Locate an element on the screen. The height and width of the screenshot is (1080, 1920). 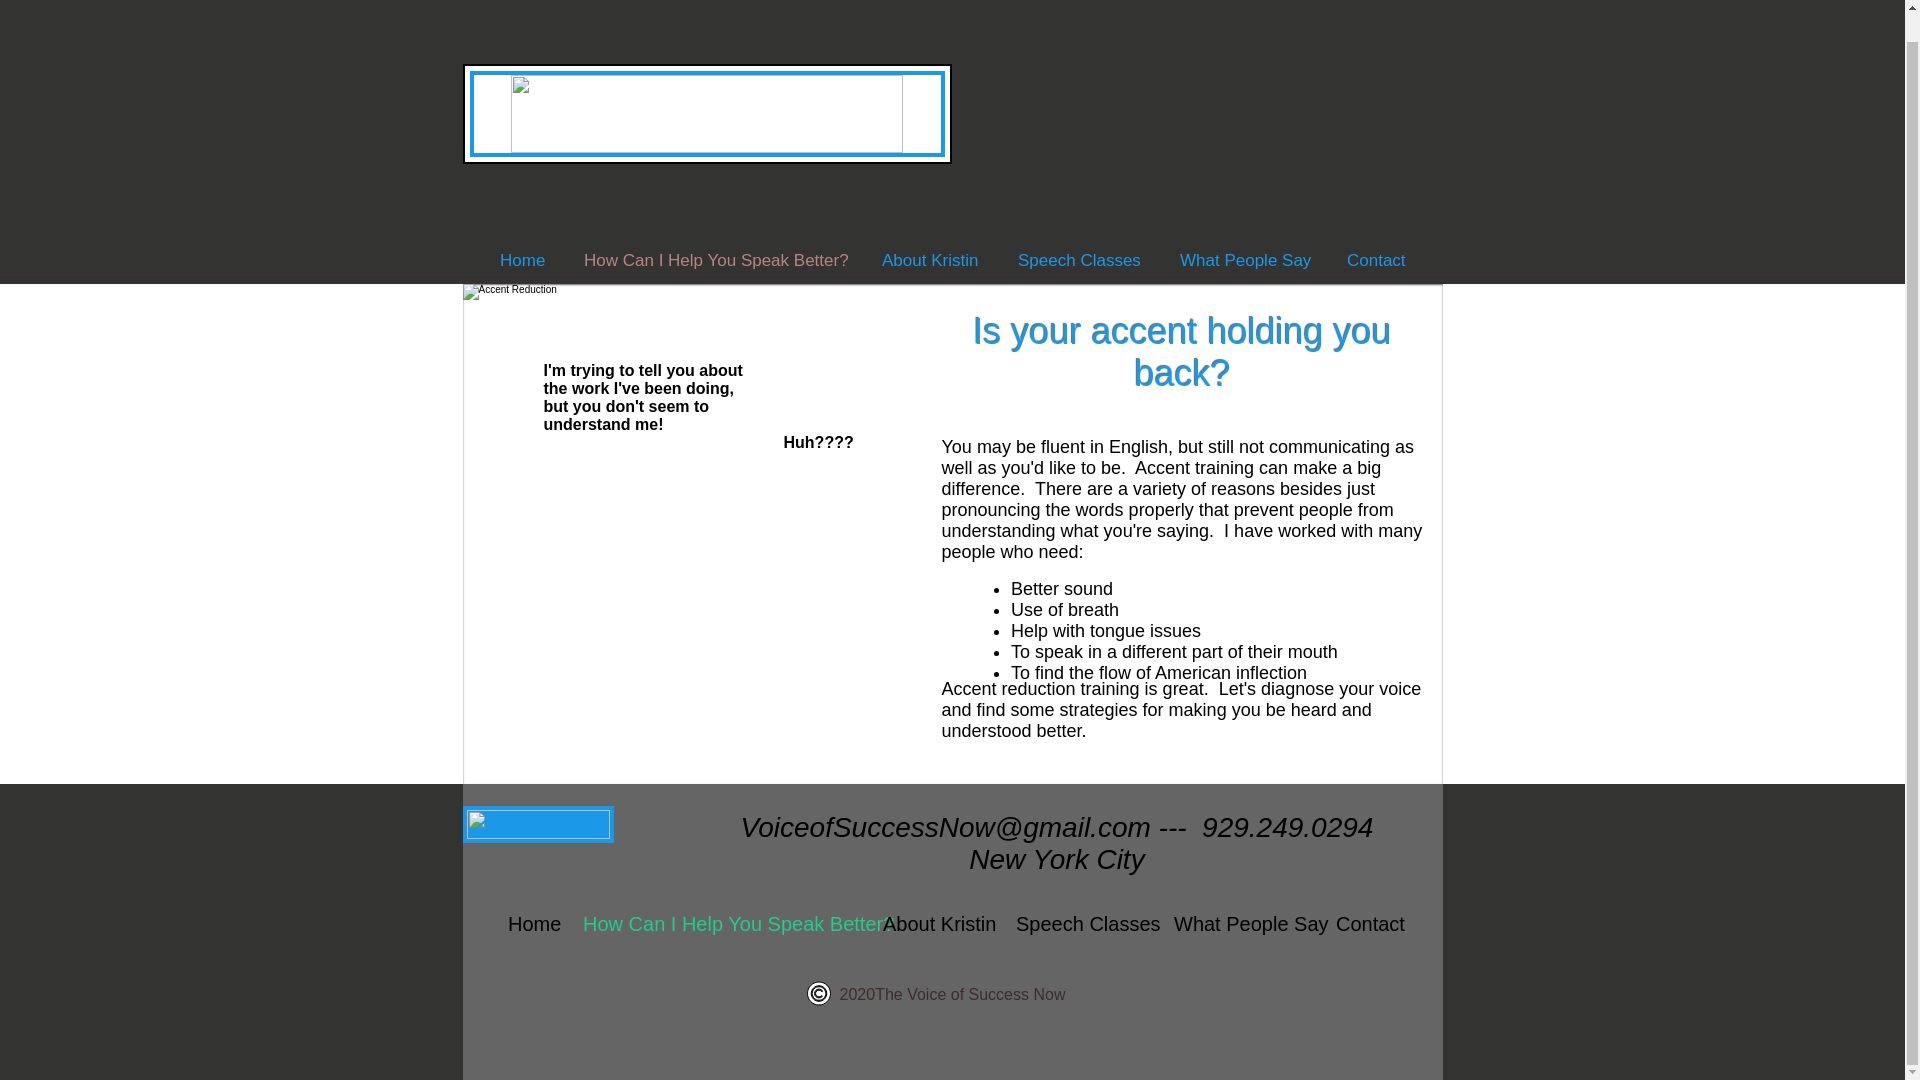
929.249.0294 is located at coordinates (1286, 828).